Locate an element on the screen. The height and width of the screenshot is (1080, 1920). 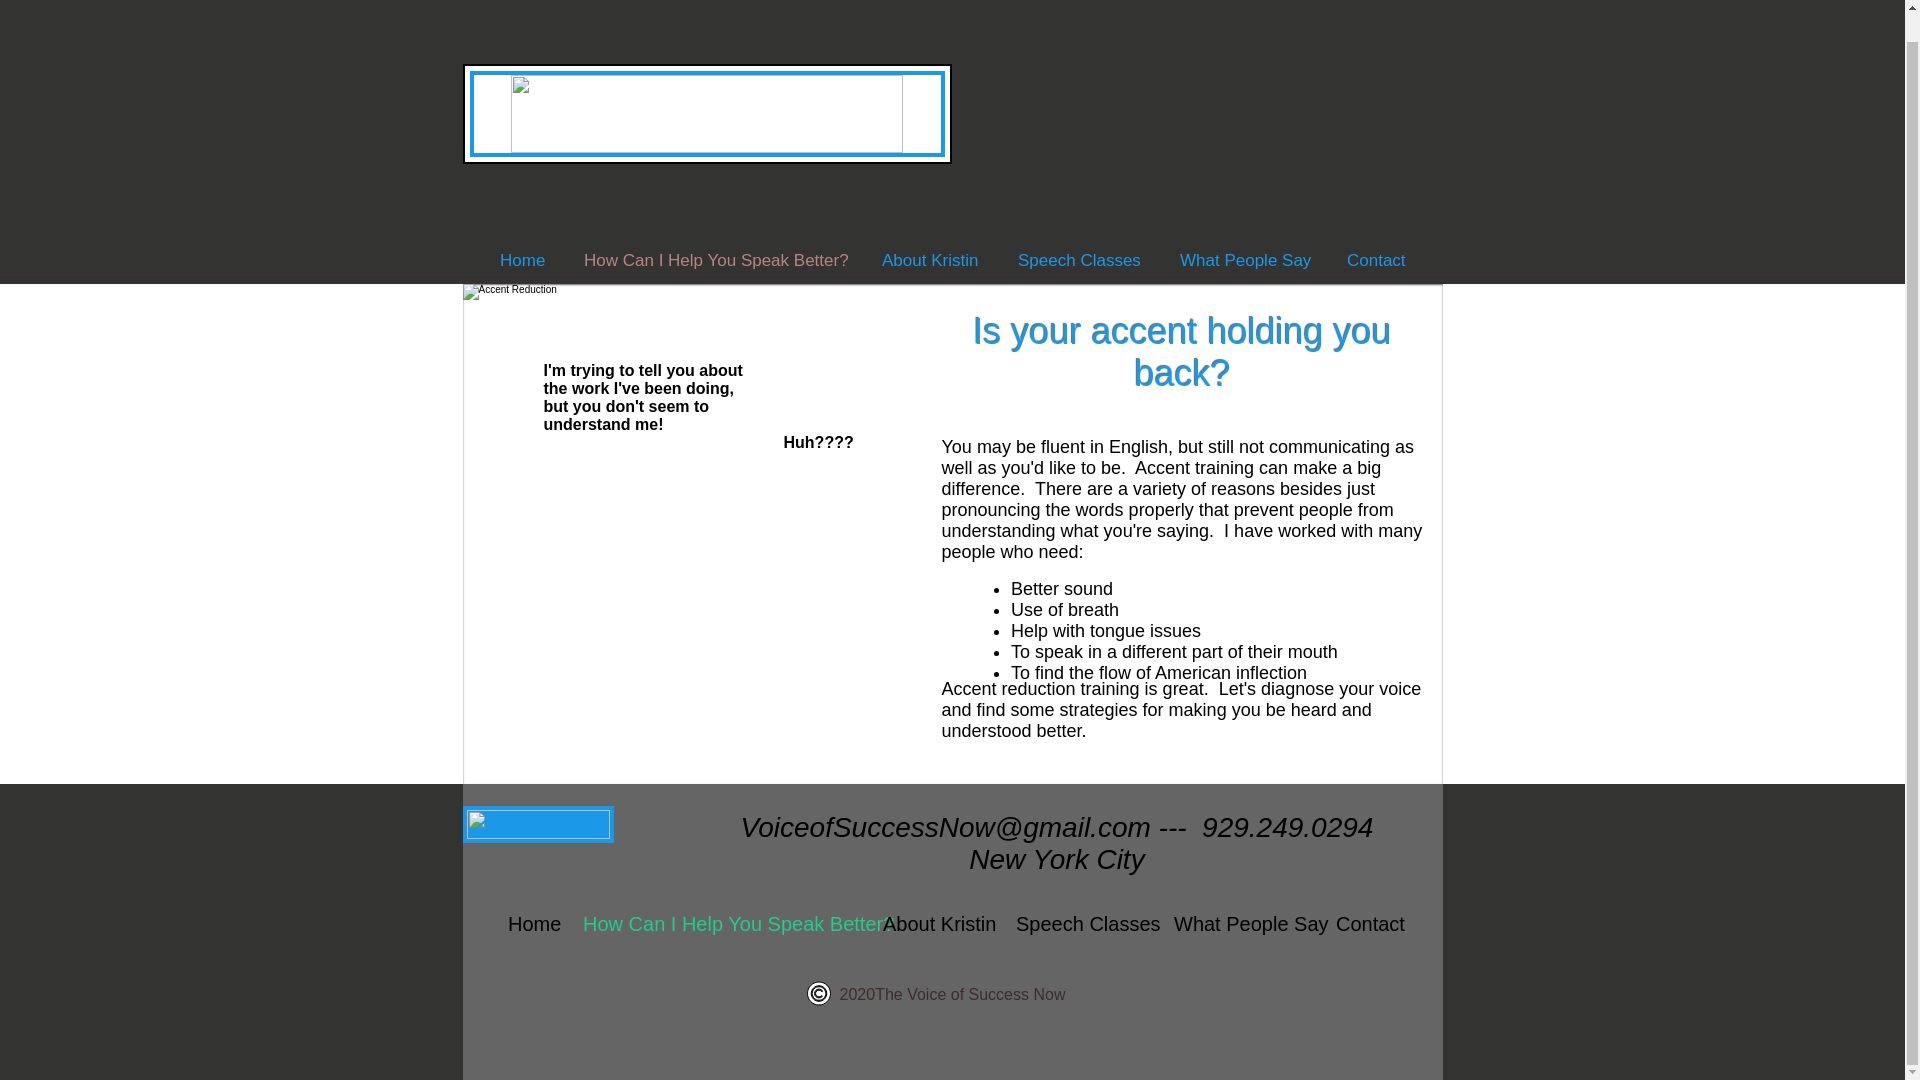
929.249.0294 is located at coordinates (1286, 828).